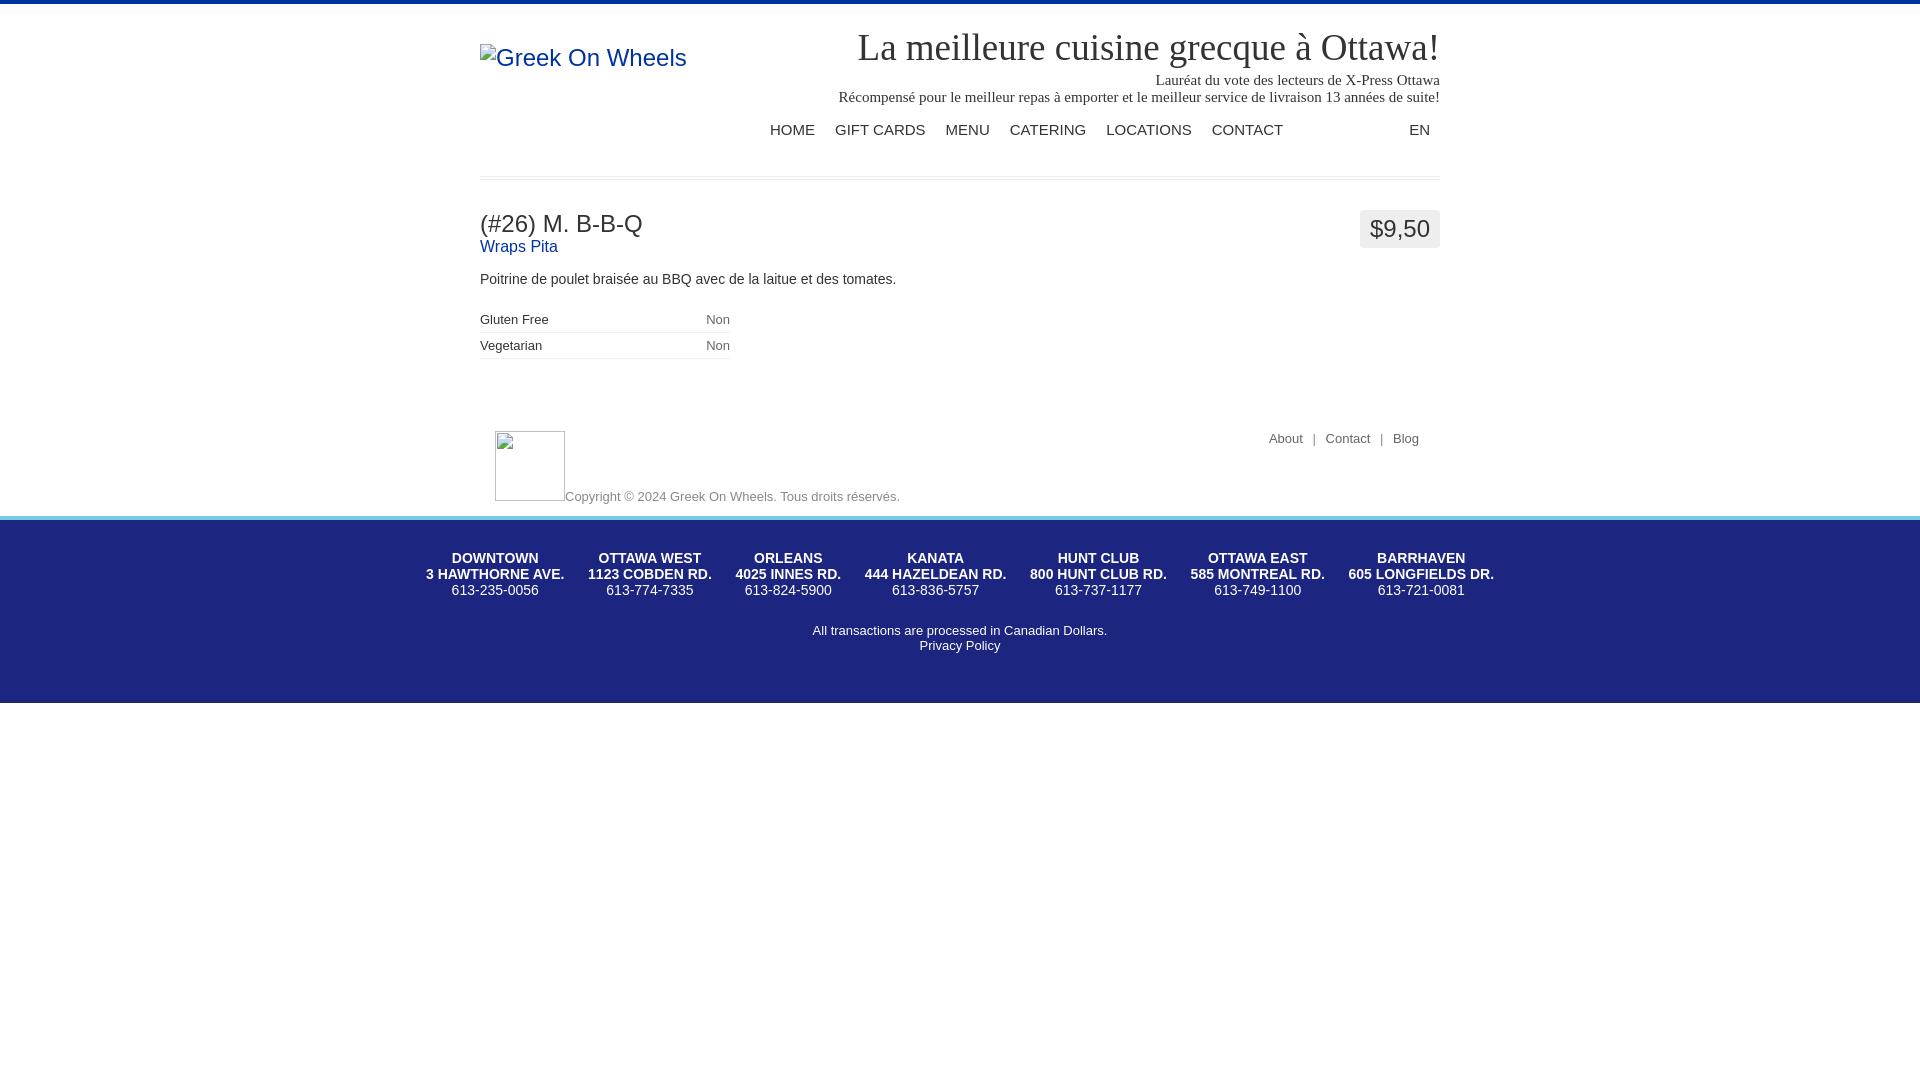 Image resolution: width=1920 pixels, height=1080 pixels. What do you see at coordinates (584, 58) in the screenshot?
I see `Greek On Wheels` at bounding box center [584, 58].